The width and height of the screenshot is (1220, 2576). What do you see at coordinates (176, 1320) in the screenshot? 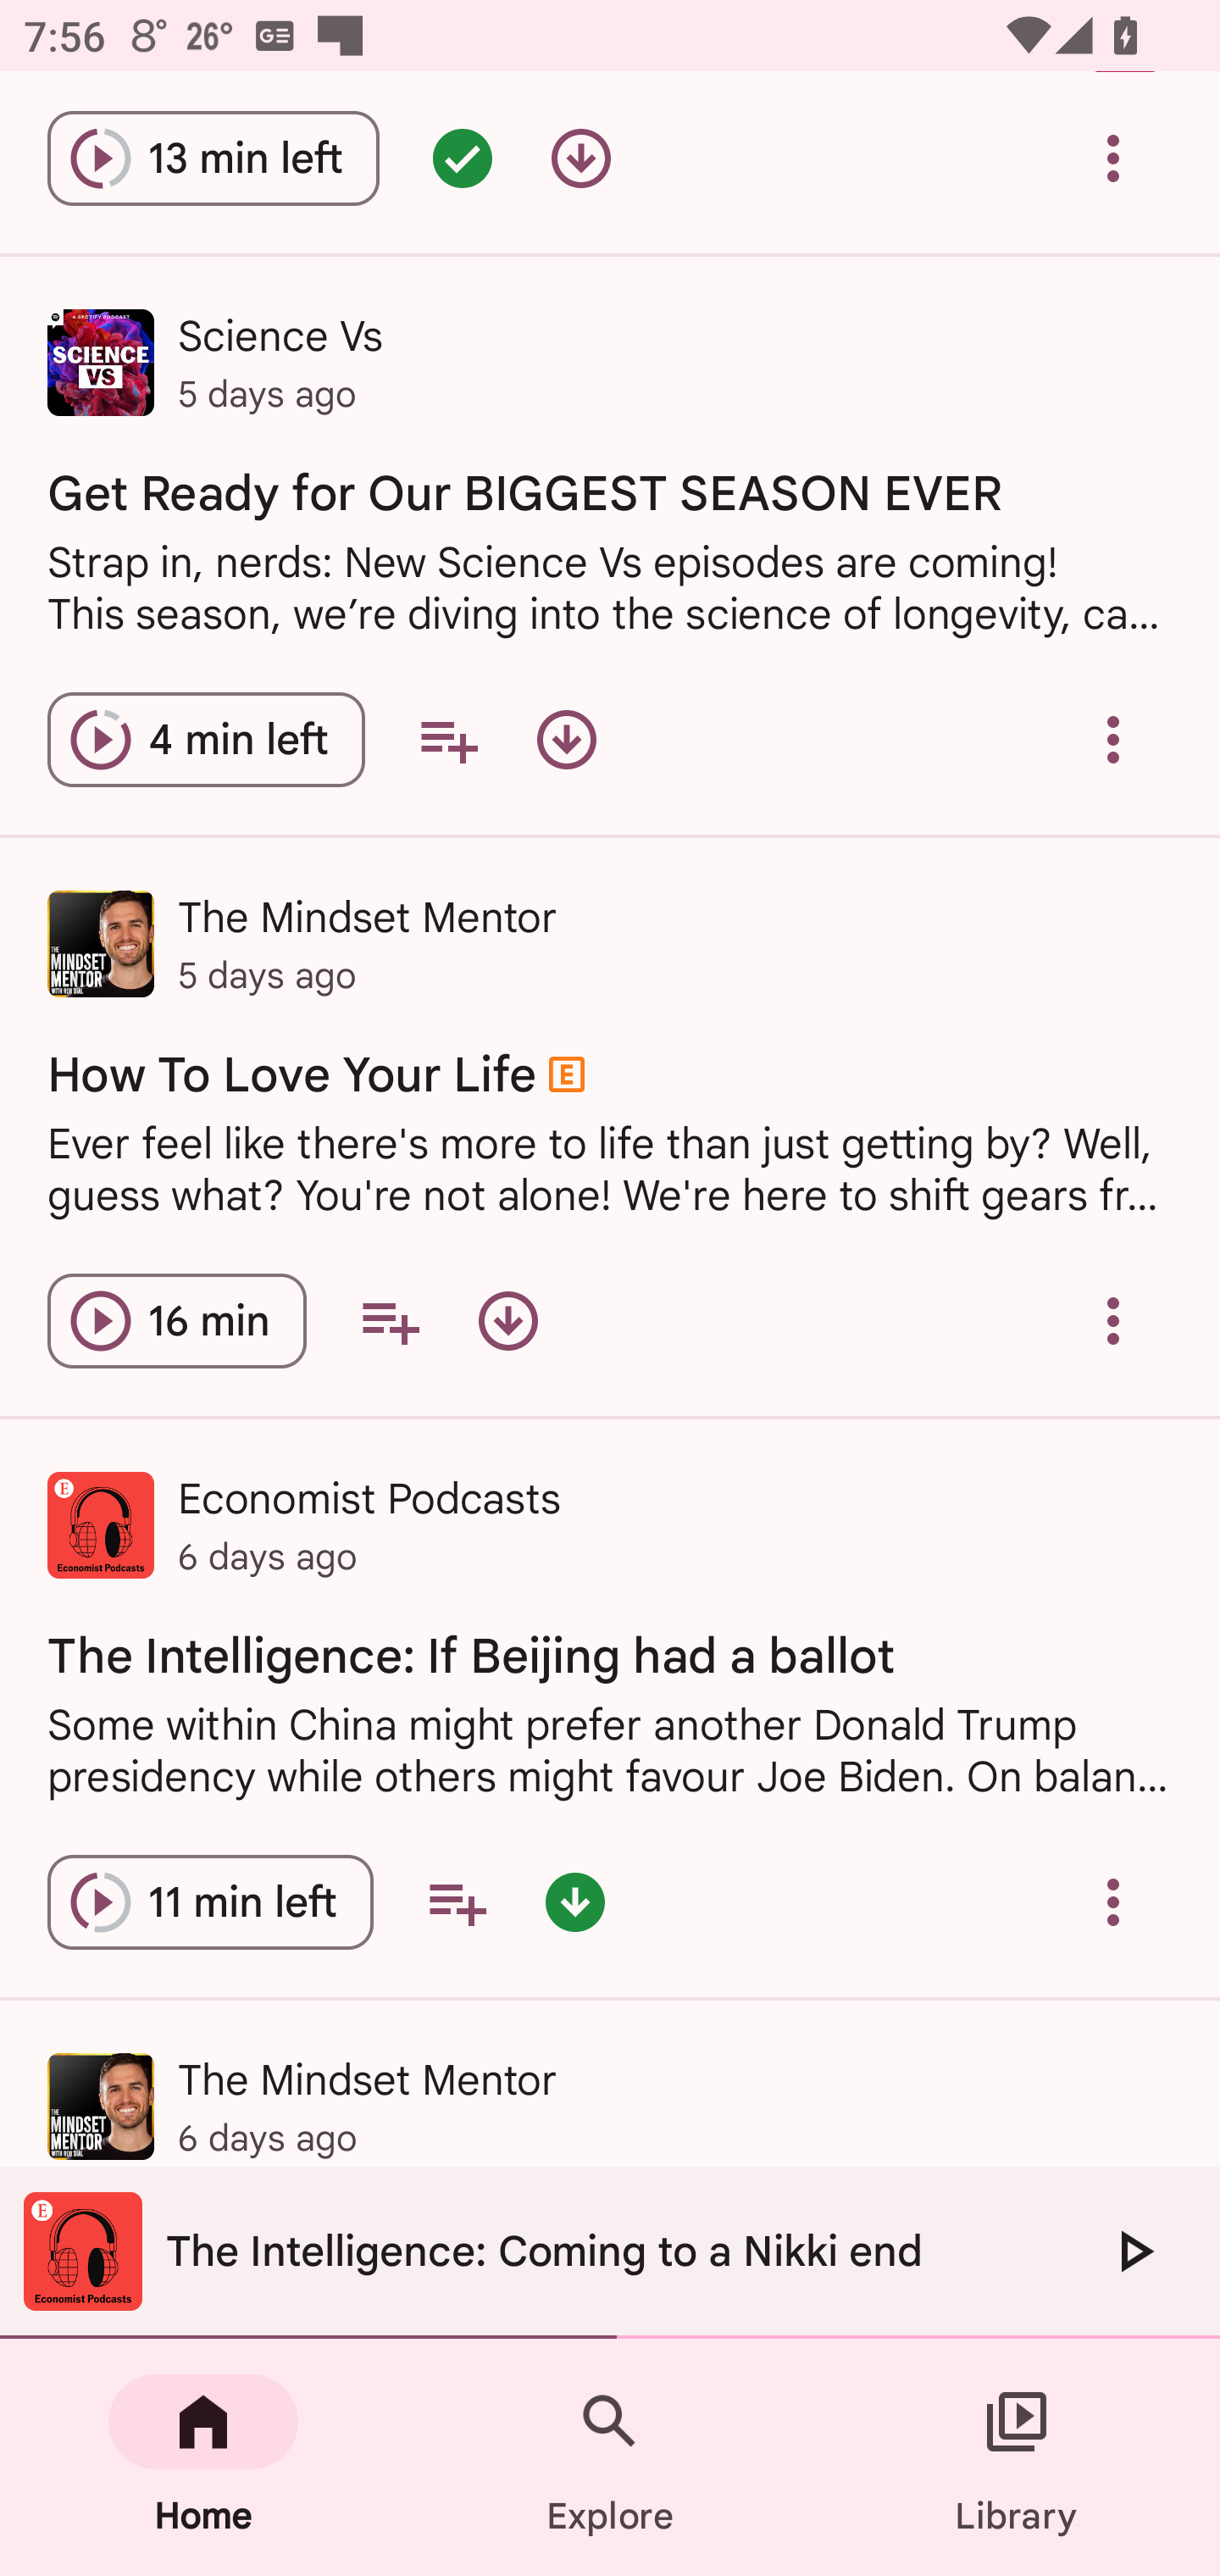
I see `Play episode How To Love Your Life 16 min` at bounding box center [176, 1320].